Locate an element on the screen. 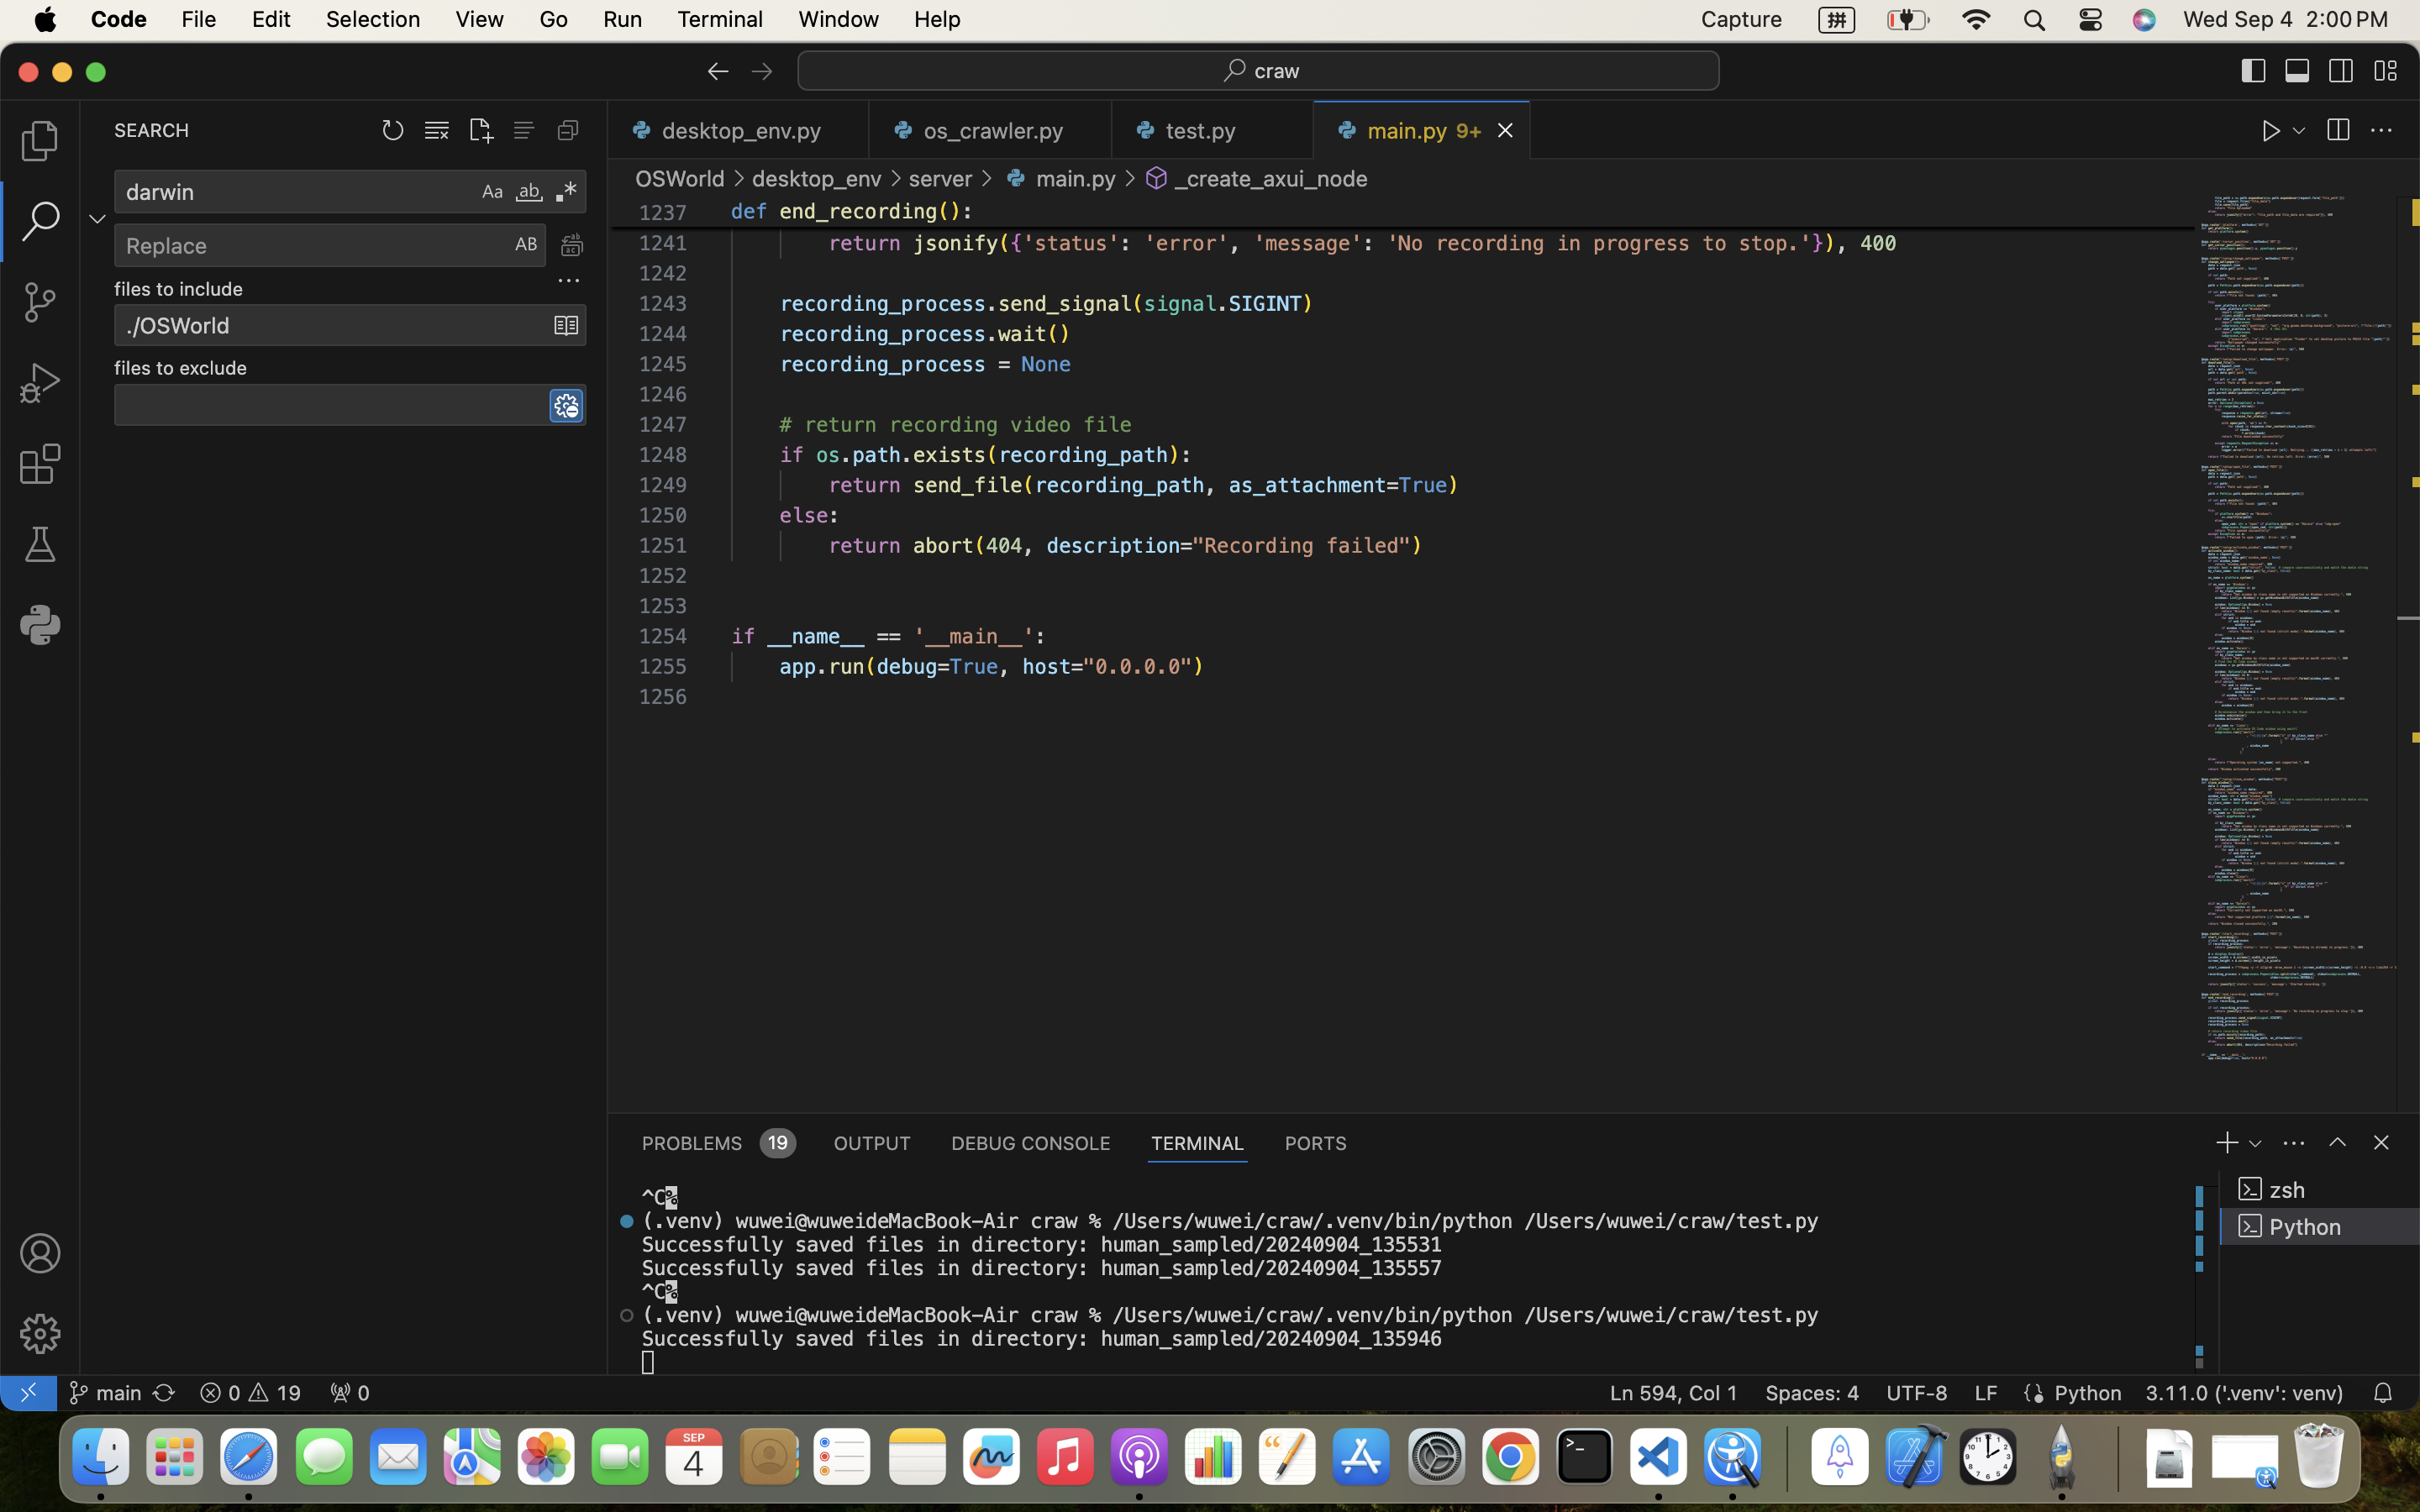 Image resolution: width=2420 pixels, height=1512 pixels.  is located at coordinates (2298, 71).